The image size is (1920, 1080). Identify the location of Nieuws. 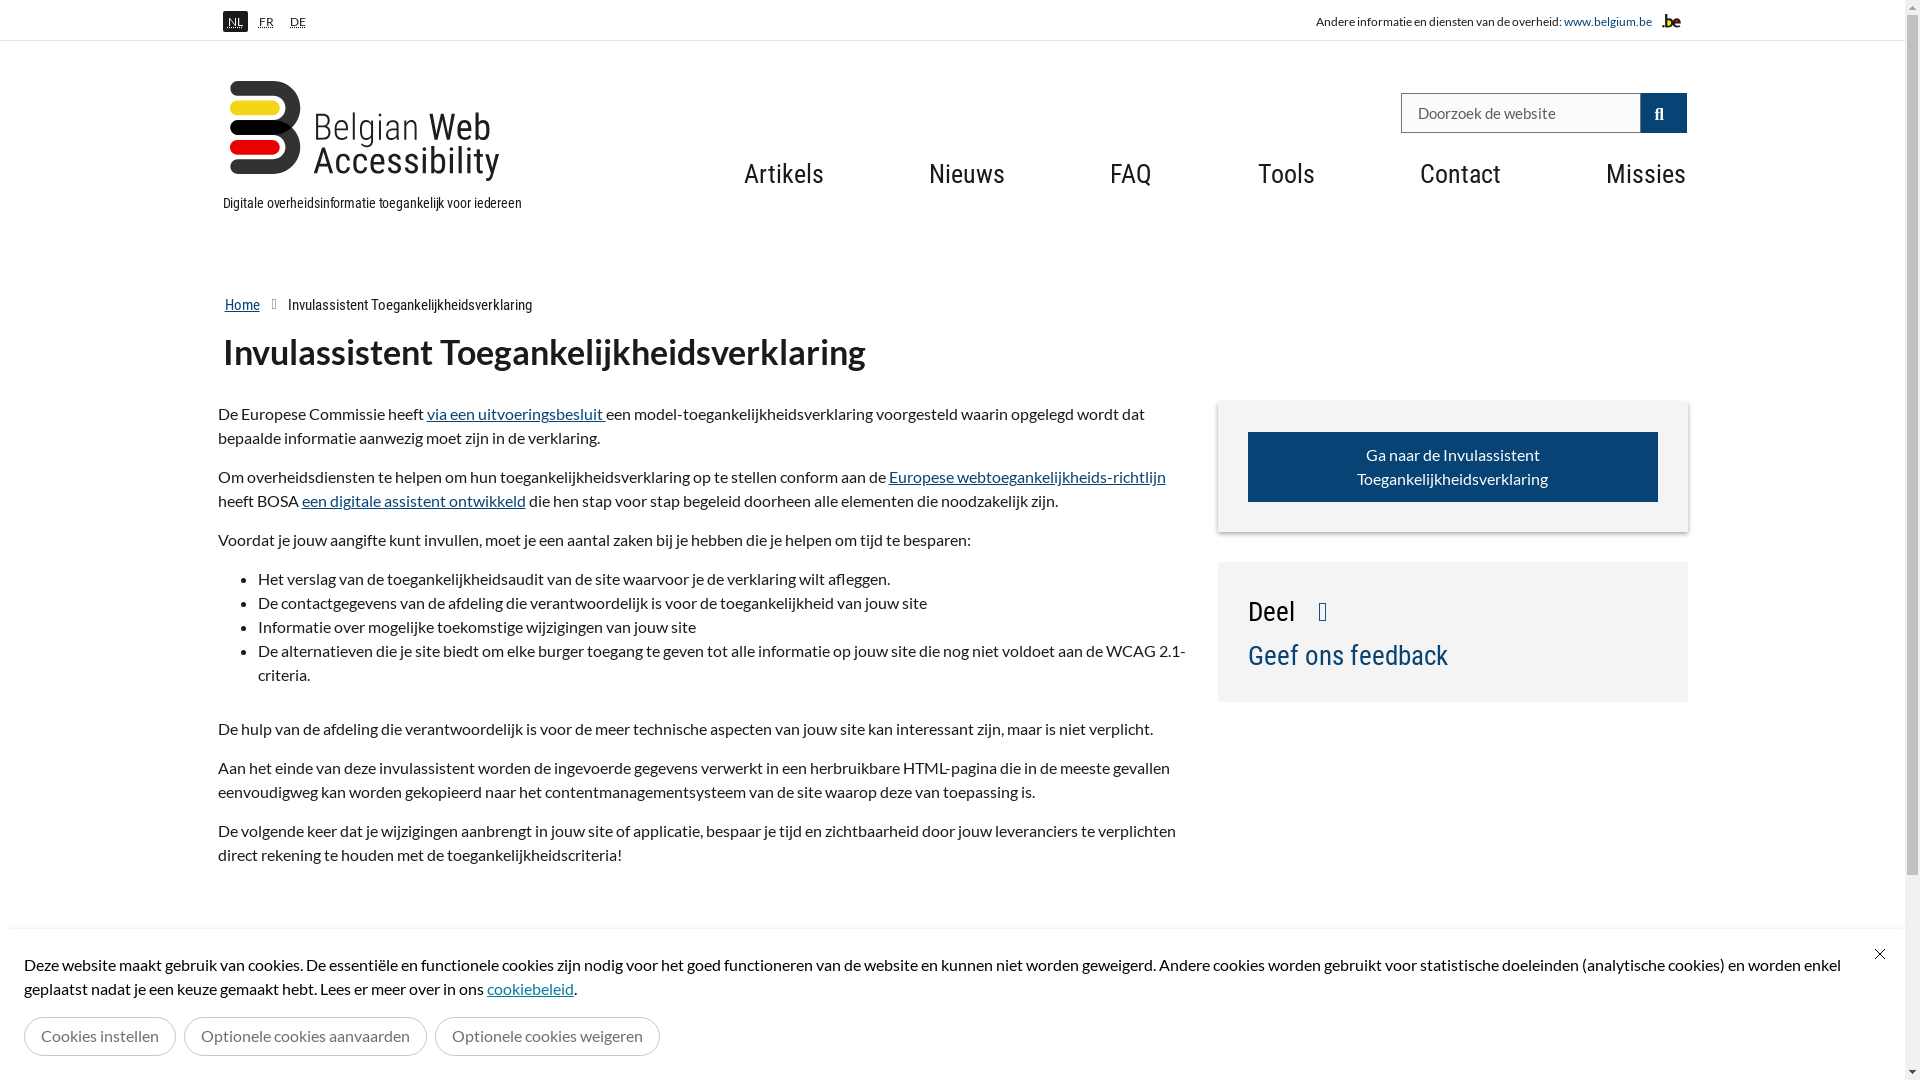
(967, 182).